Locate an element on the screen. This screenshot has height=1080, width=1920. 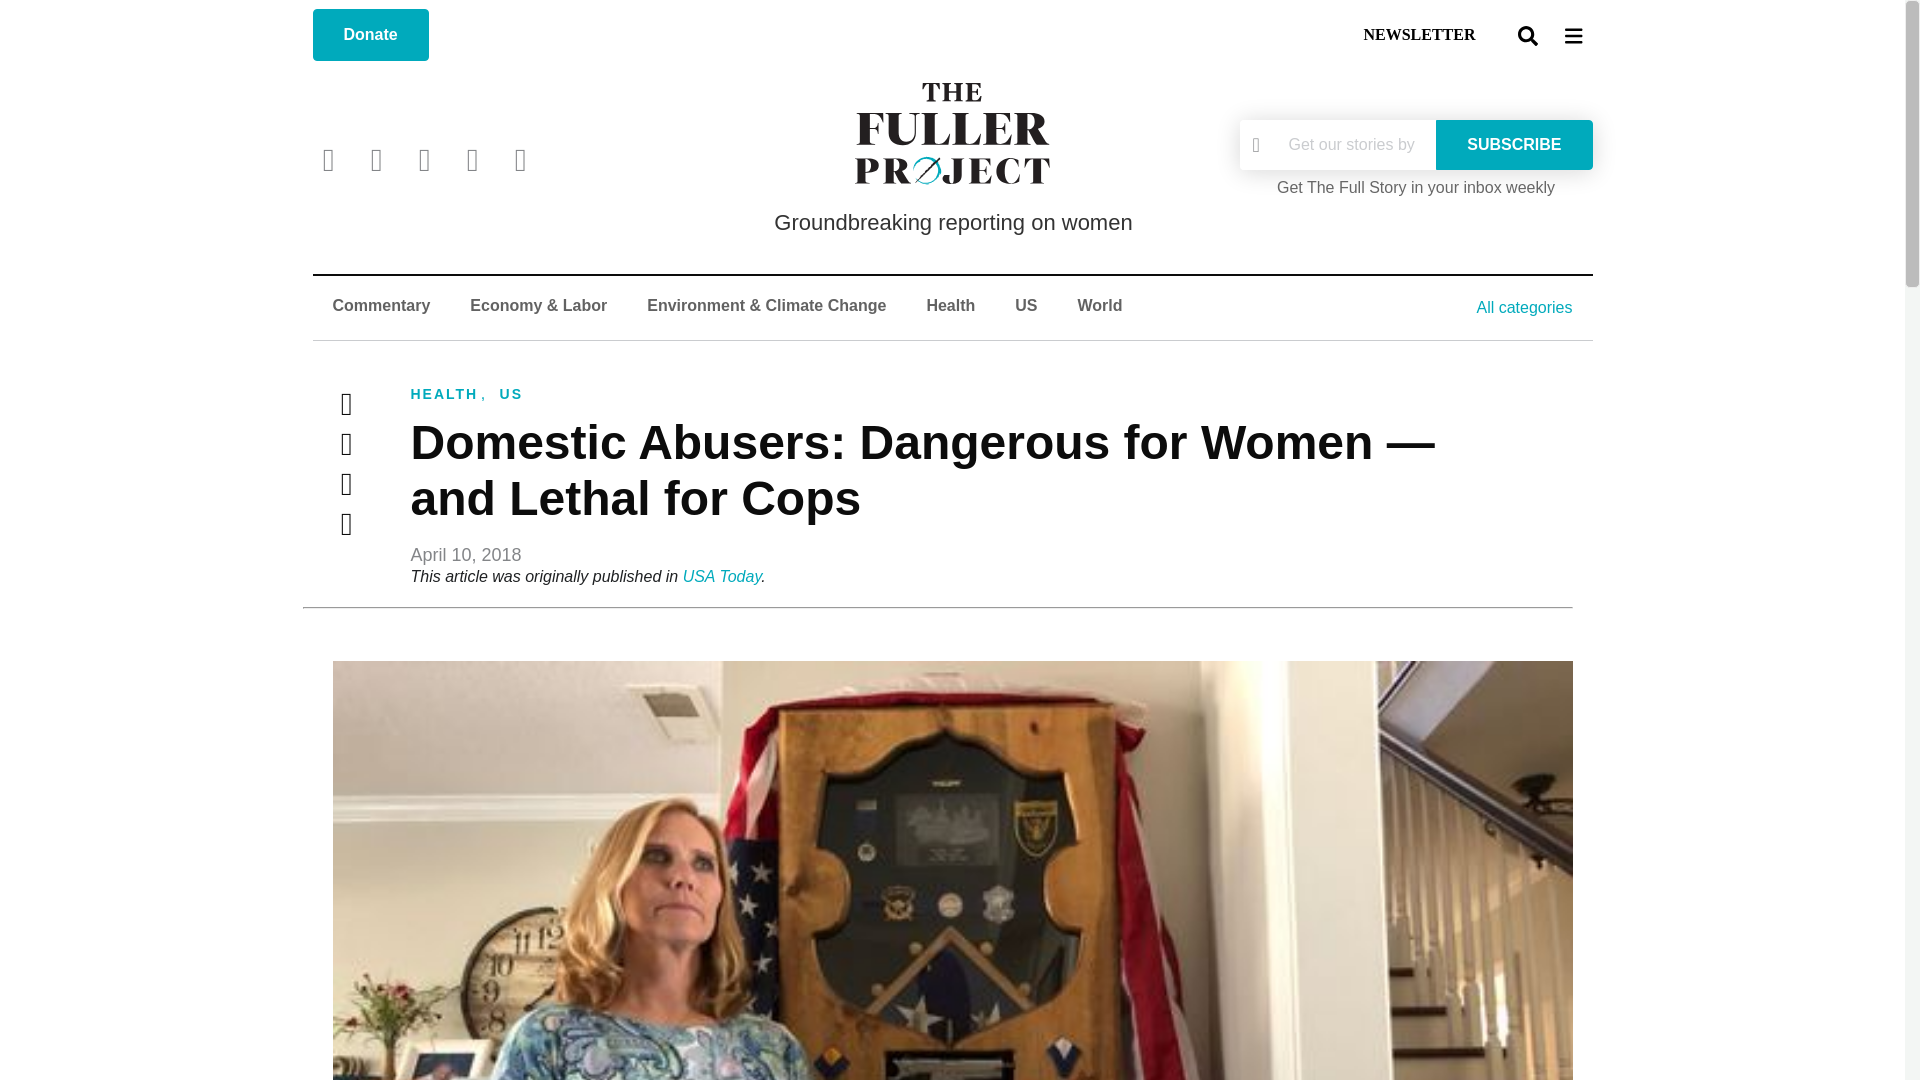
Twitter is located at coordinates (327, 160).